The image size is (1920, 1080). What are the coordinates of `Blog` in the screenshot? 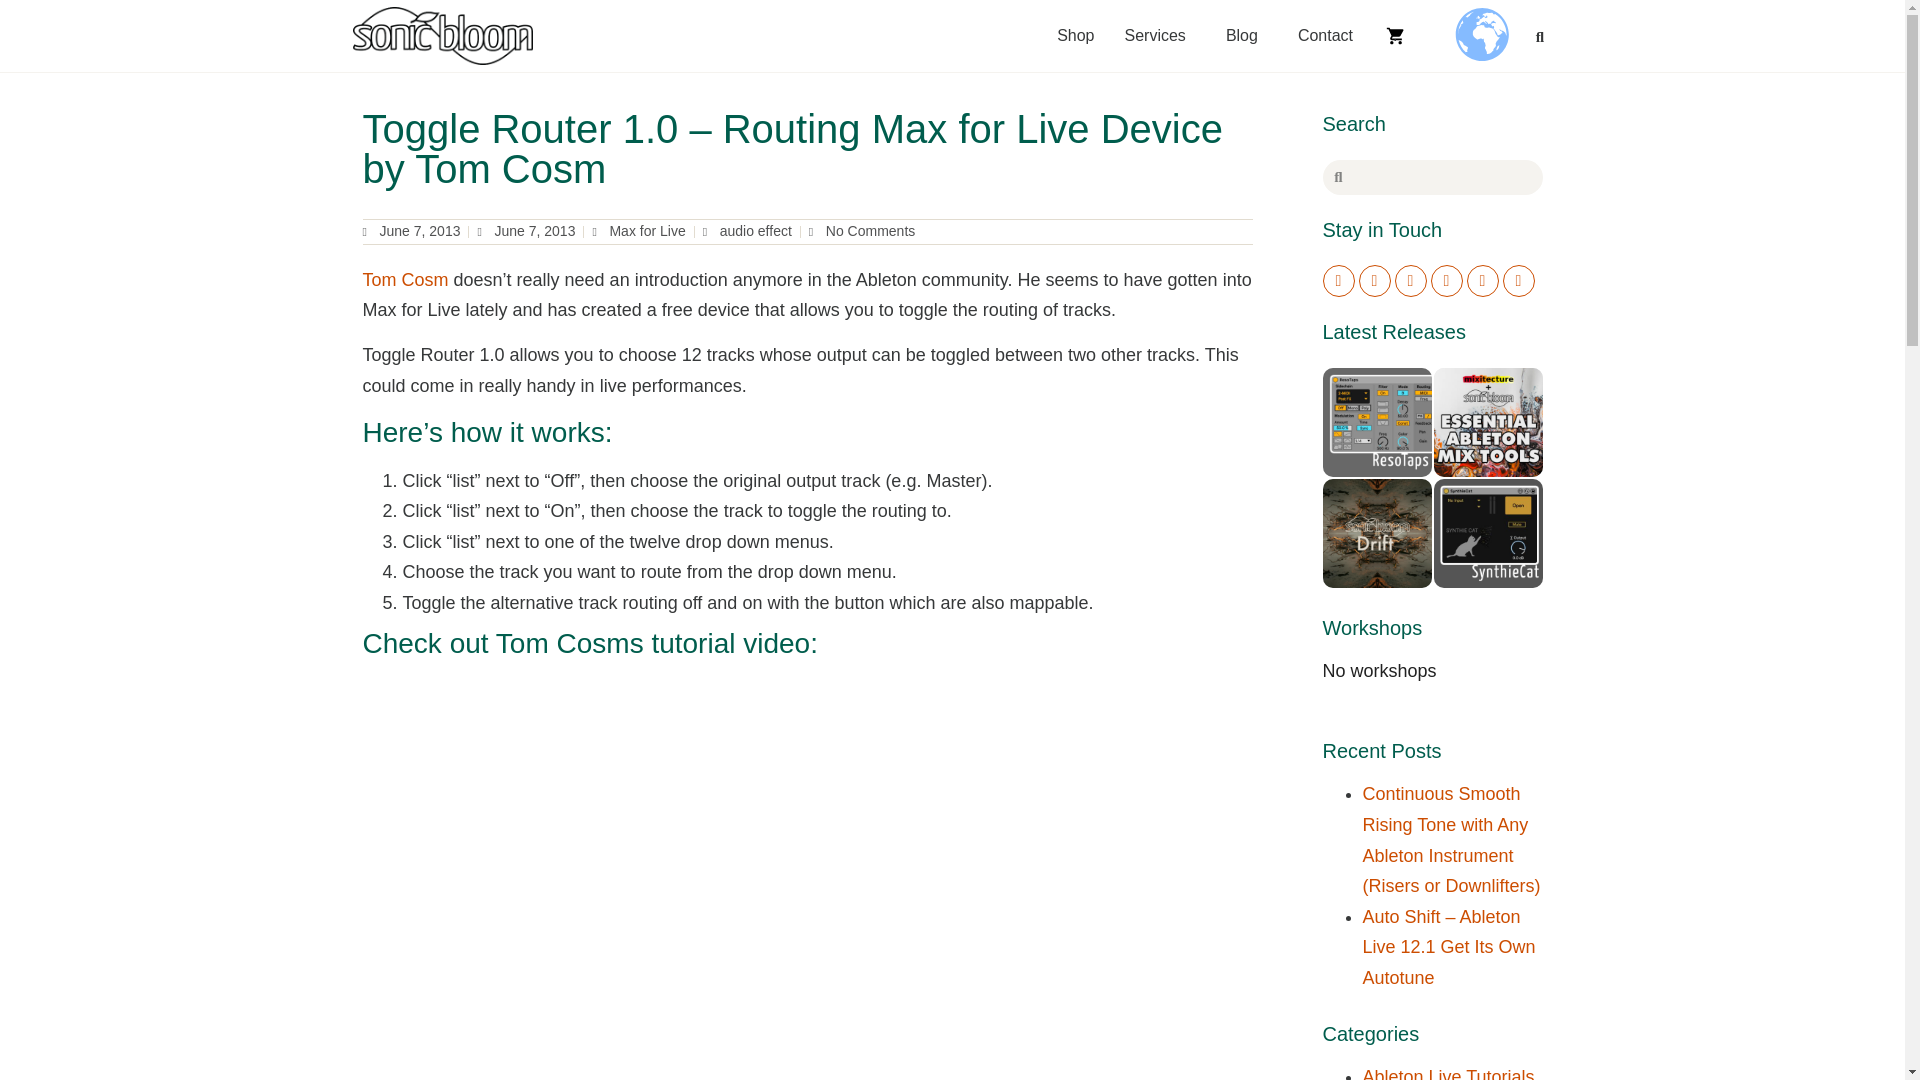 It's located at (1246, 36).